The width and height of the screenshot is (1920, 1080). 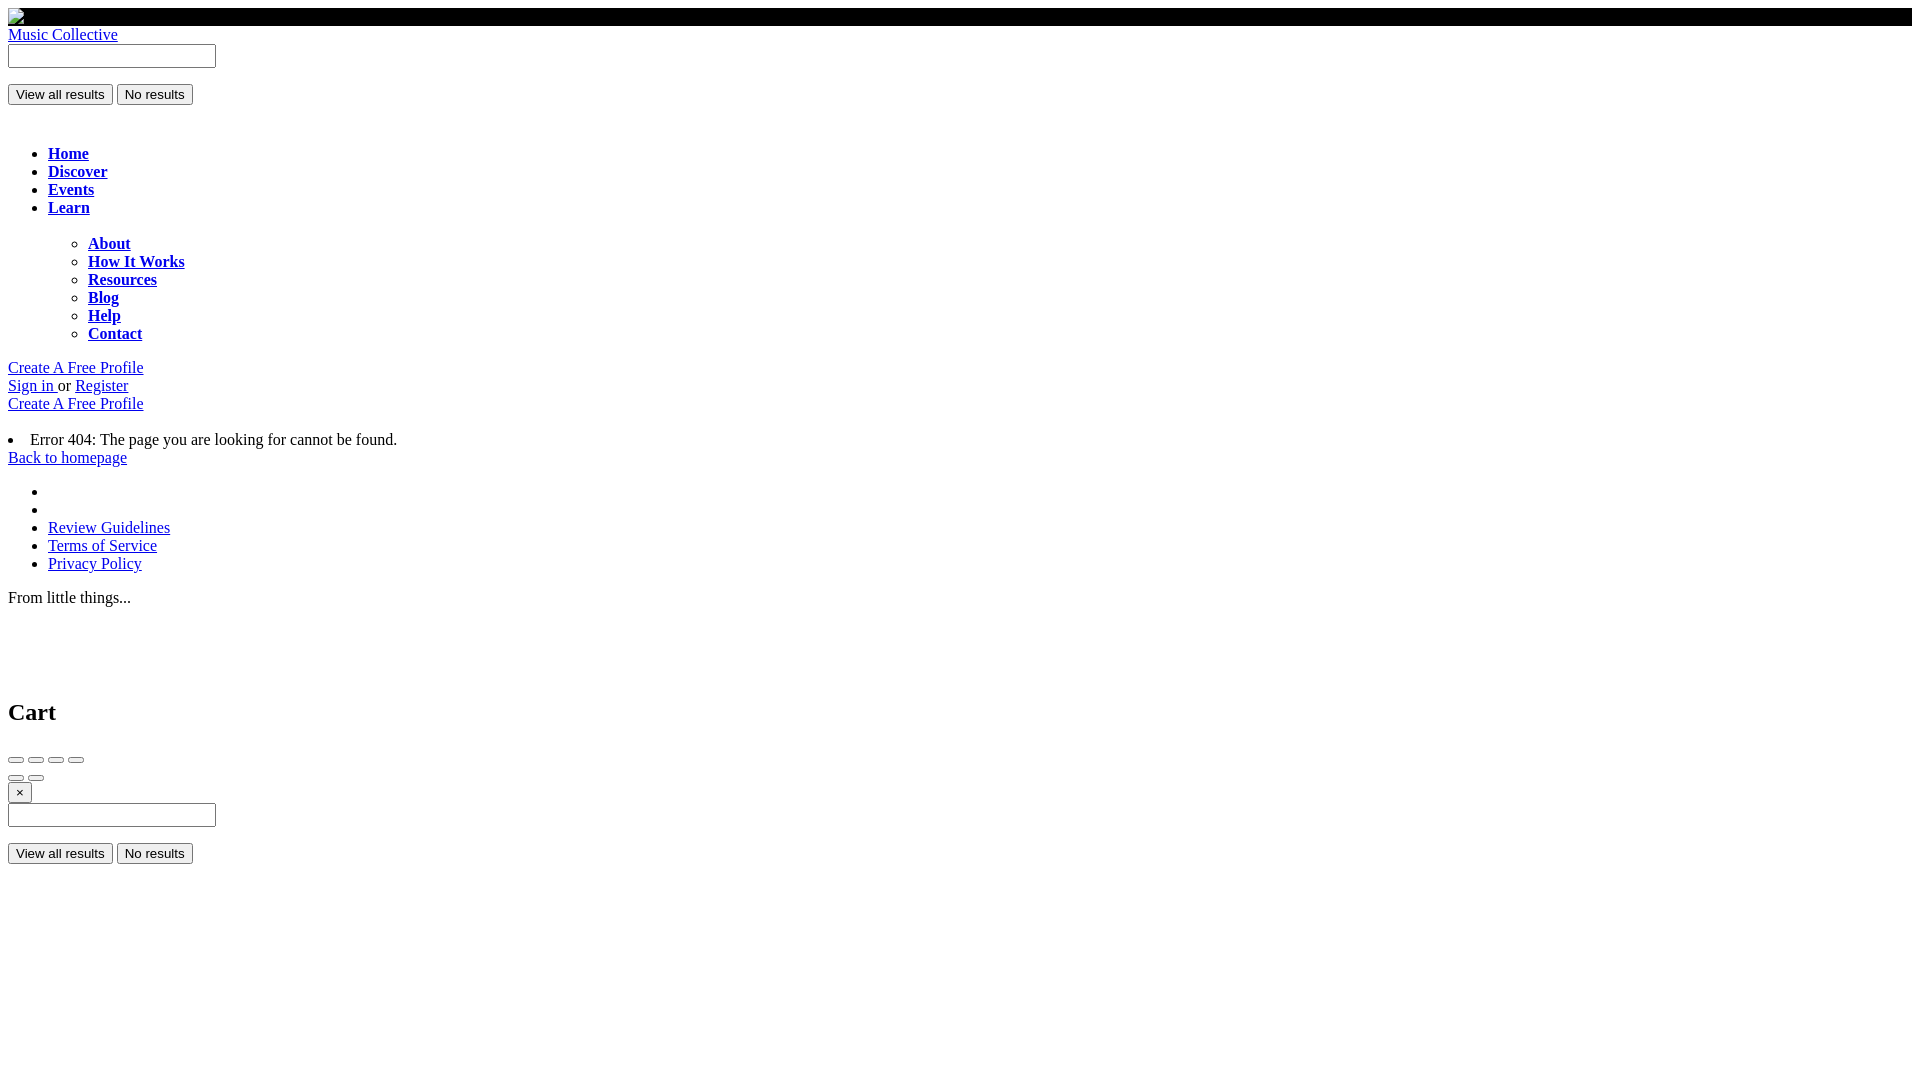 What do you see at coordinates (102, 546) in the screenshot?
I see `Terms of Service` at bounding box center [102, 546].